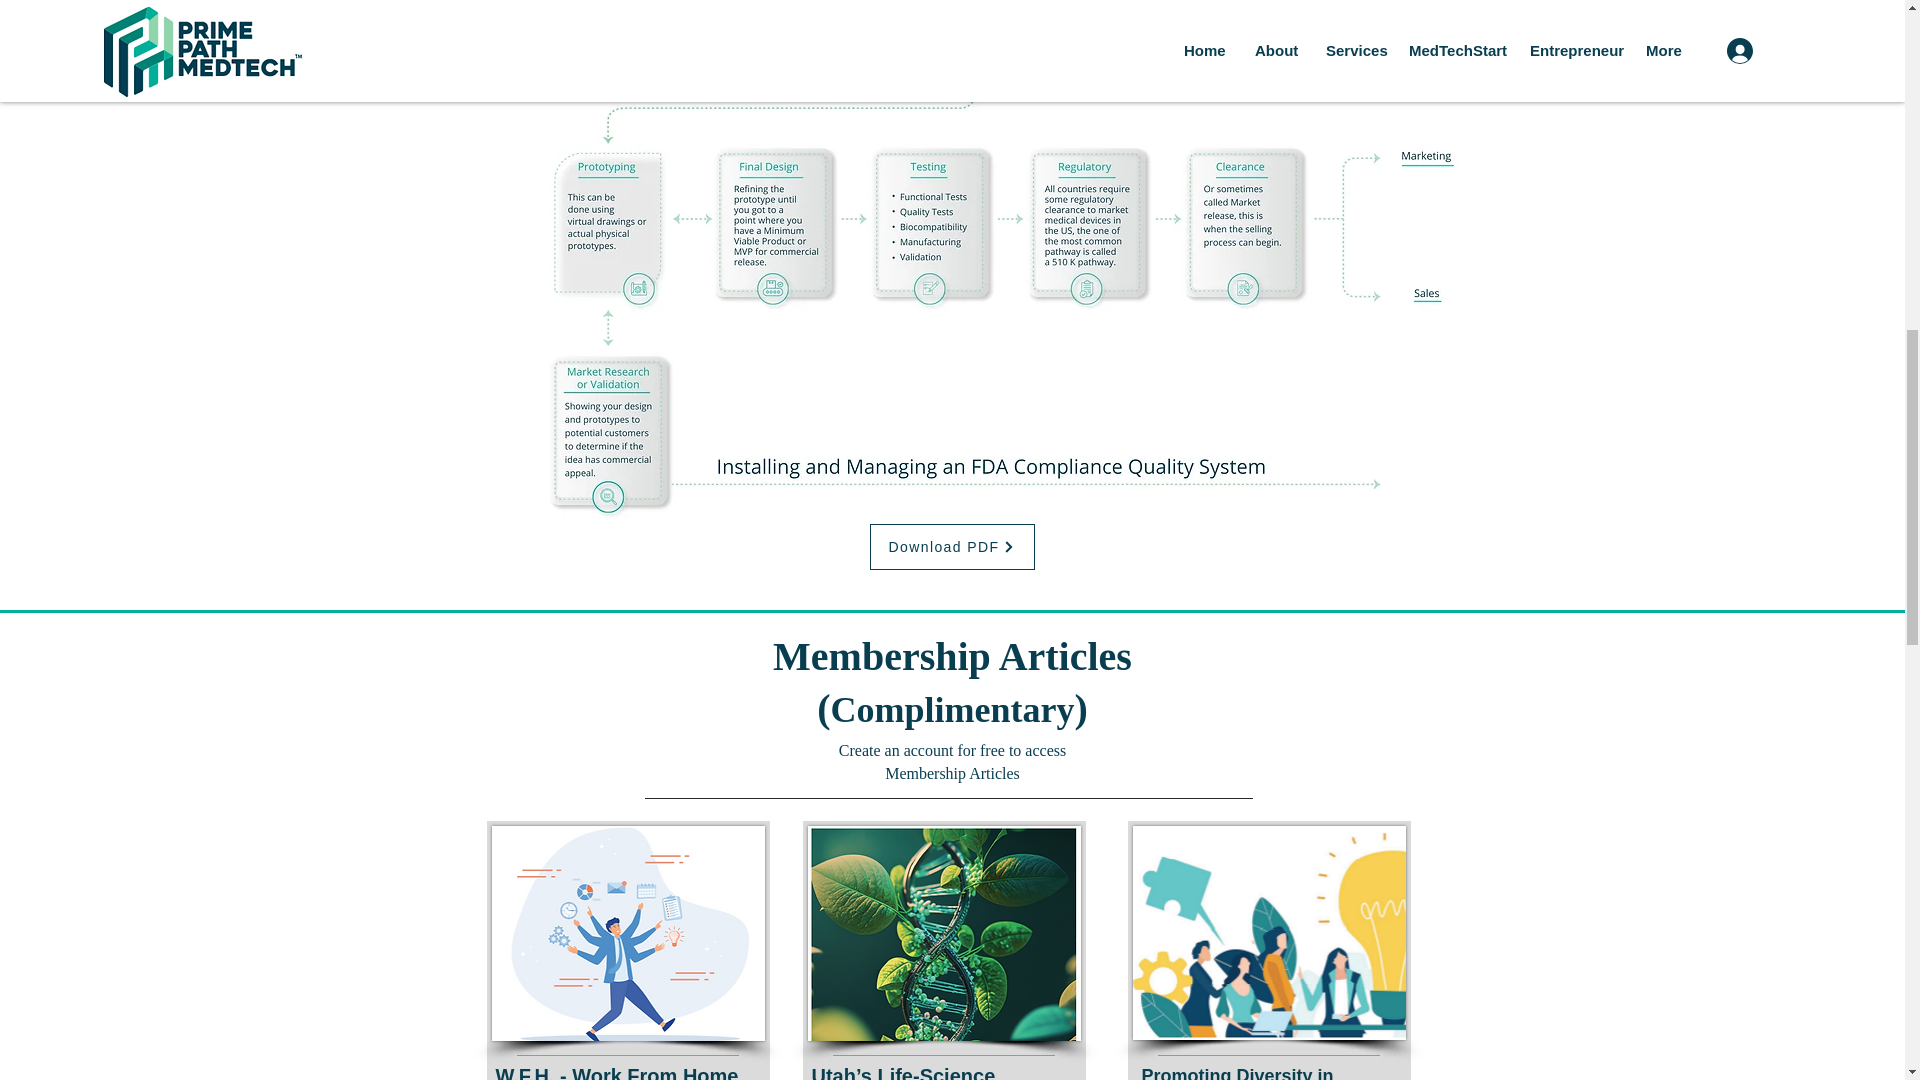 The width and height of the screenshot is (1920, 1080). I want to click on Promoting Diversity in Clinical Trials, so click(1238, 1072).